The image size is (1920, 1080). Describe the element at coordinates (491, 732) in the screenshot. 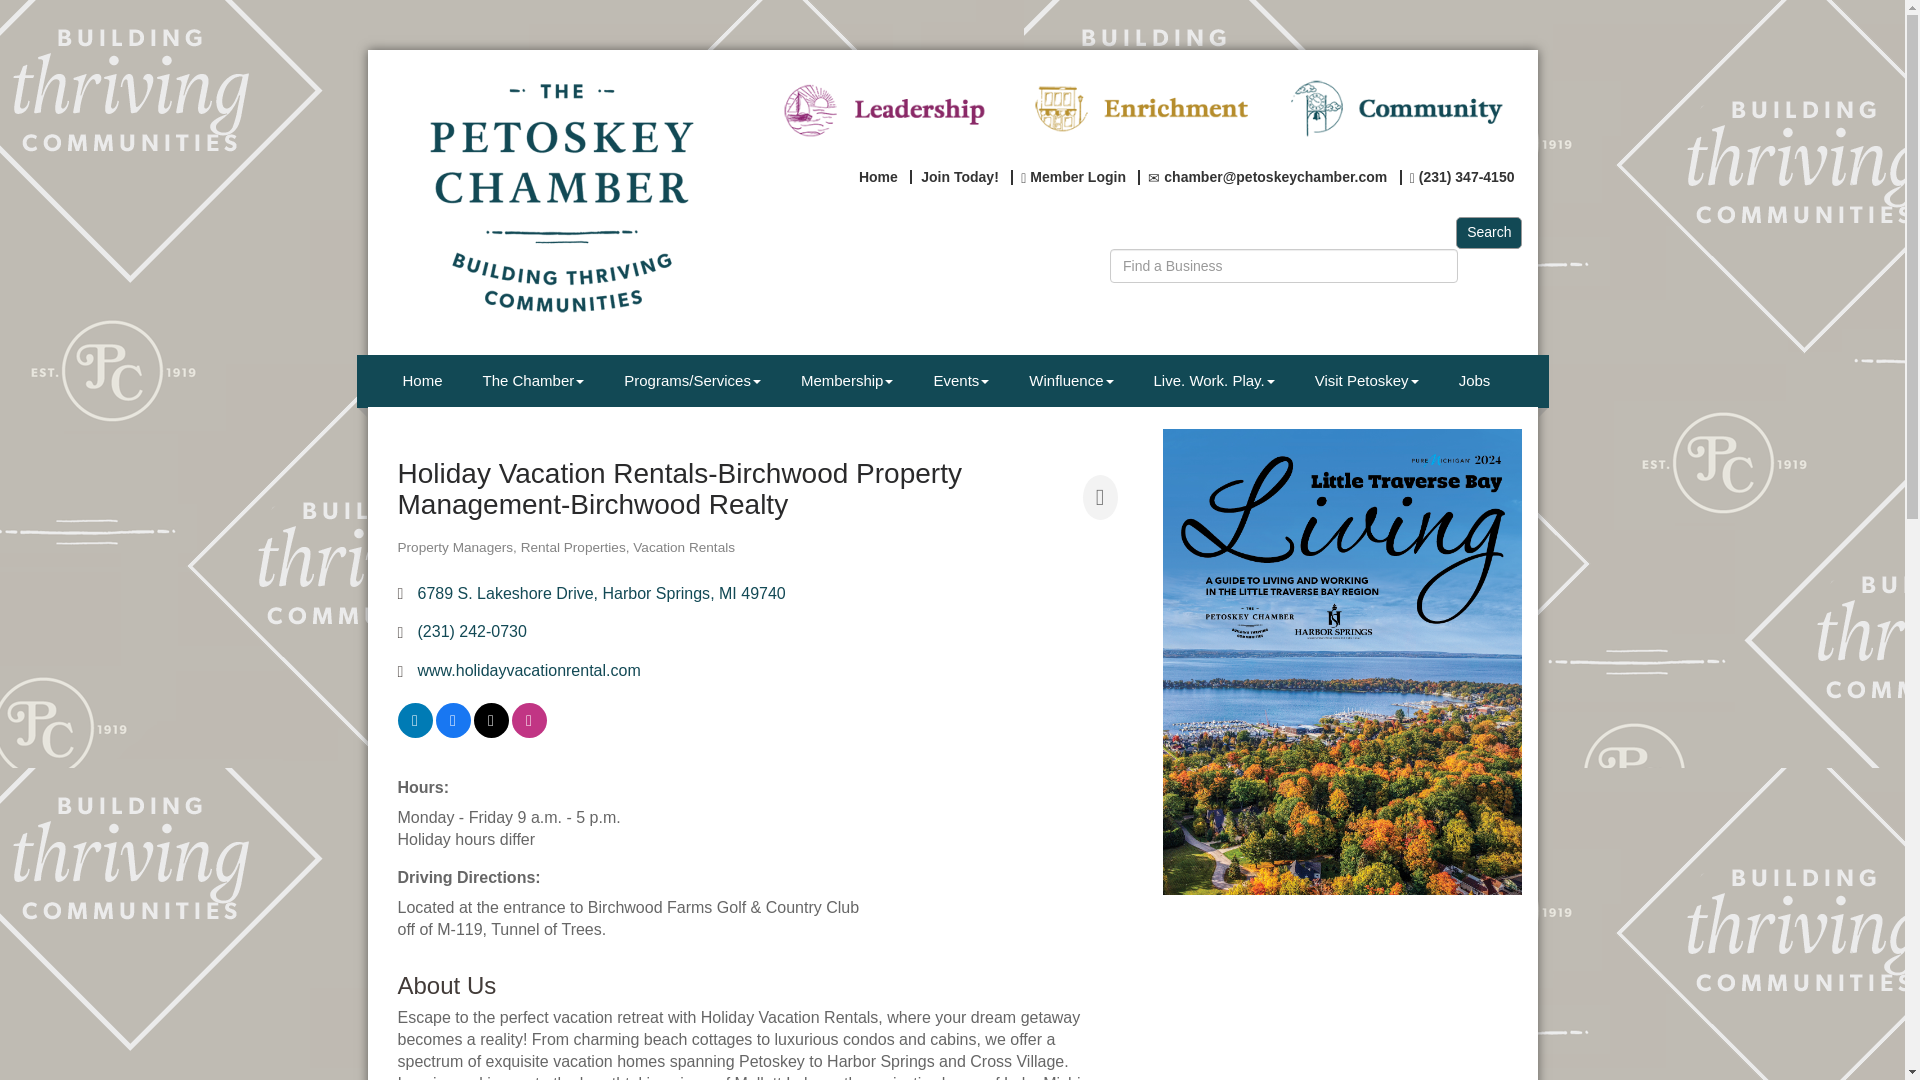

I see `View on Twitter` at that location.